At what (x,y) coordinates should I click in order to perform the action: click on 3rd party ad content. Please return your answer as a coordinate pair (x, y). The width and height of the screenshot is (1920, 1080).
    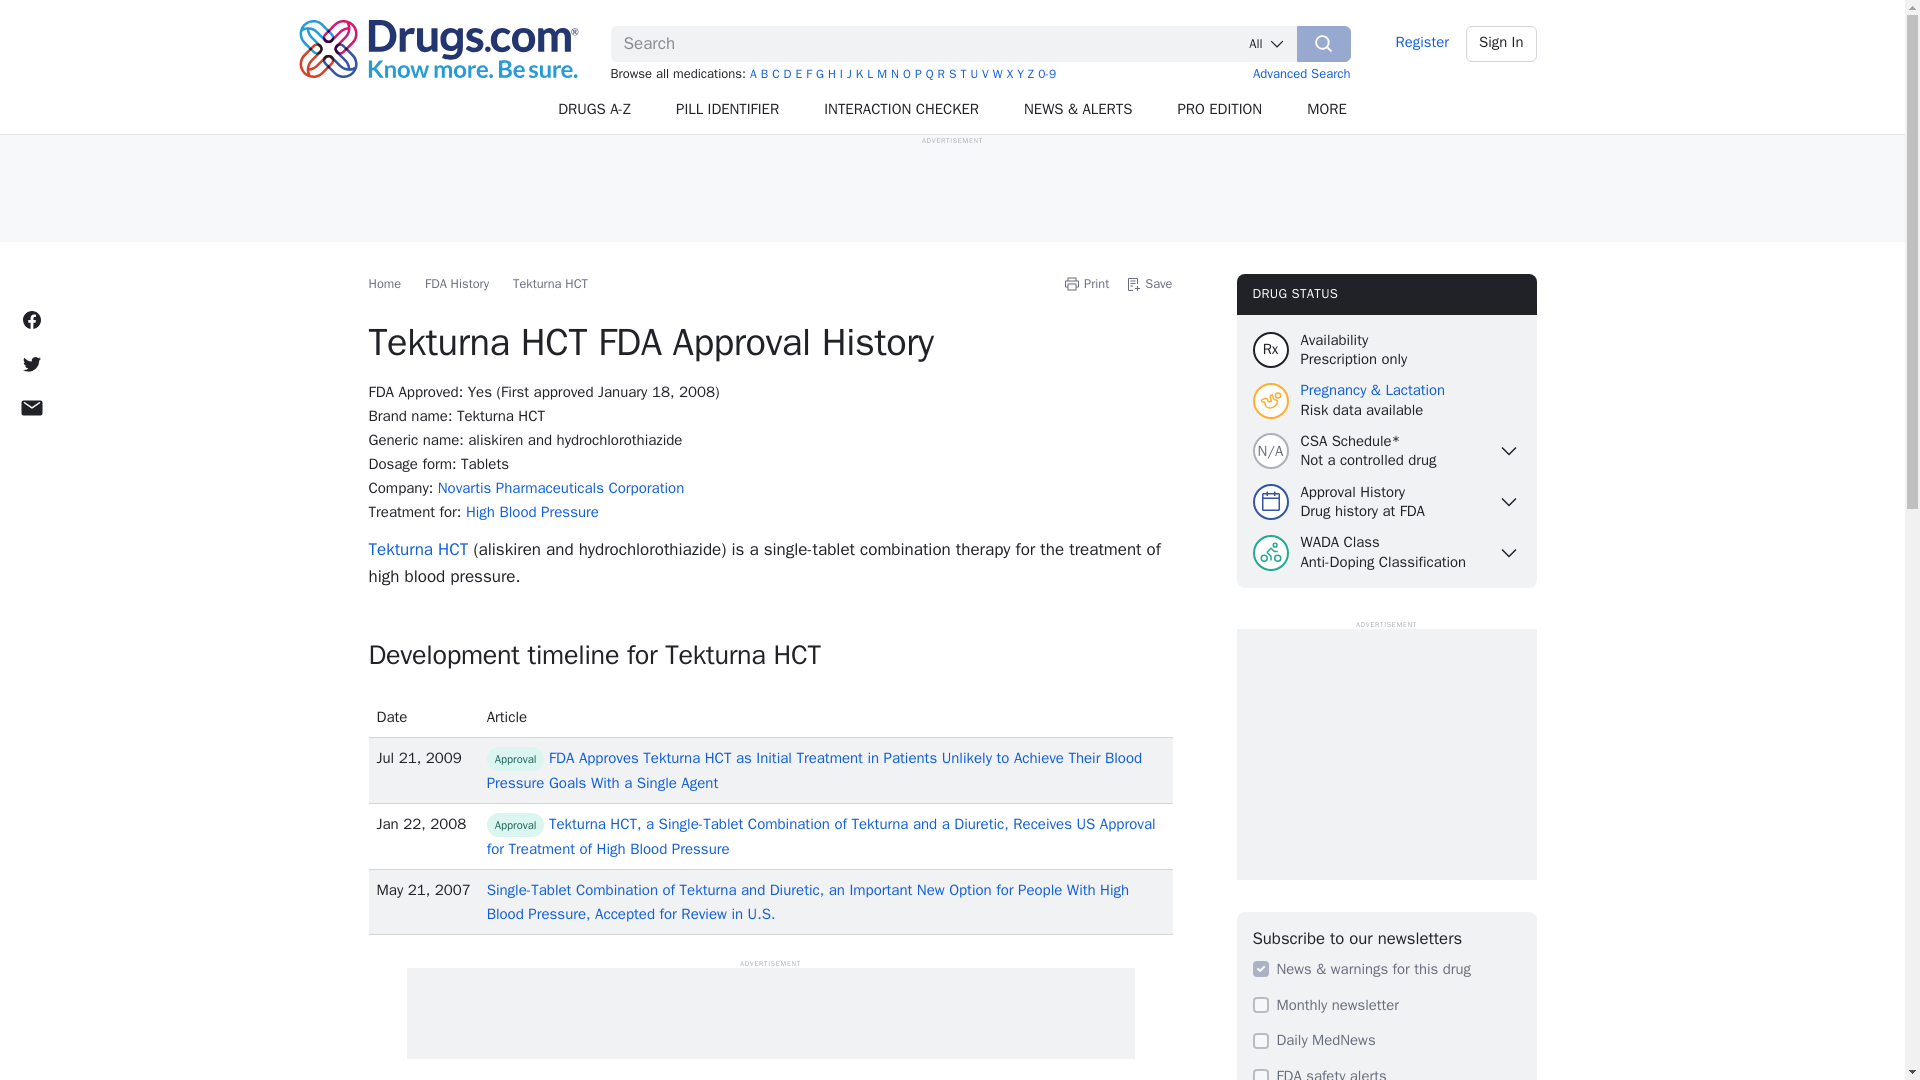
    Looking at the image, I should click on (951, 190).